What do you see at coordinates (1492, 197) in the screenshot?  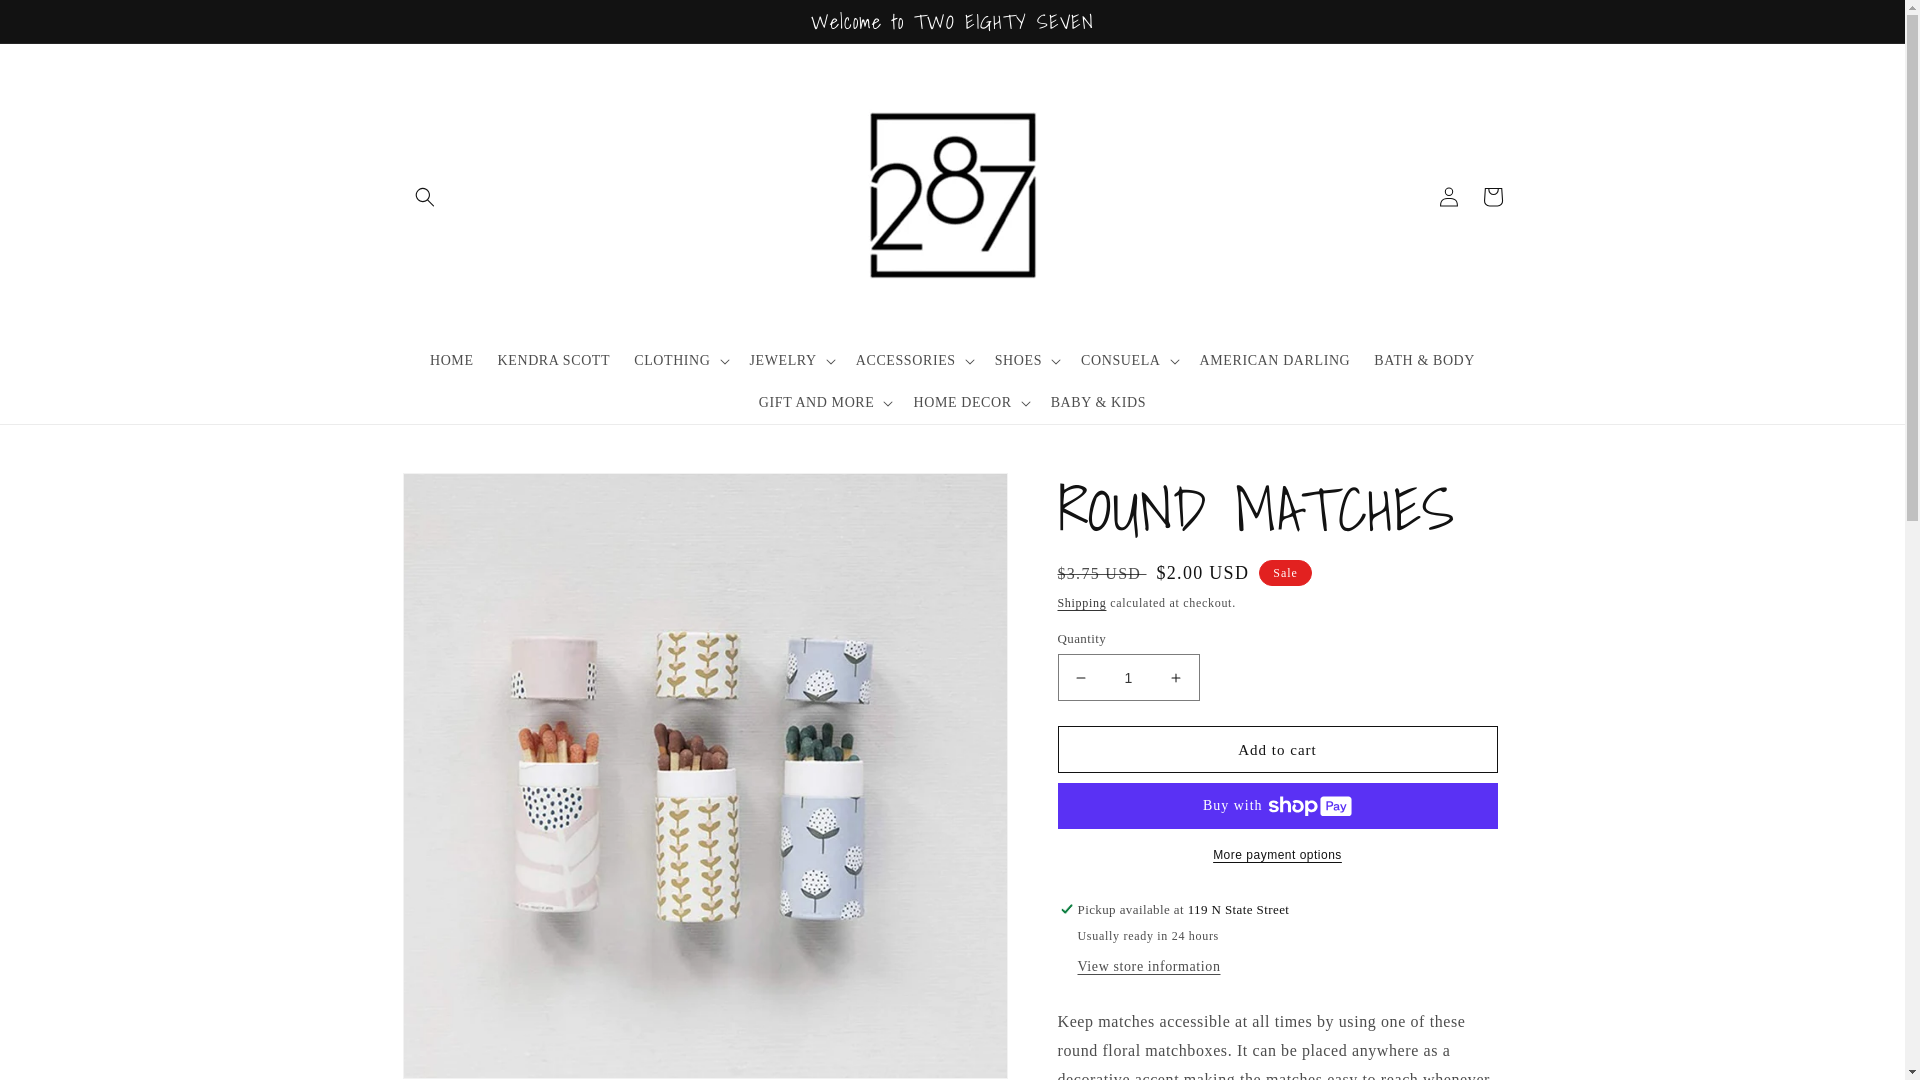 I see `Cart` at bounding box center [1492, 197].